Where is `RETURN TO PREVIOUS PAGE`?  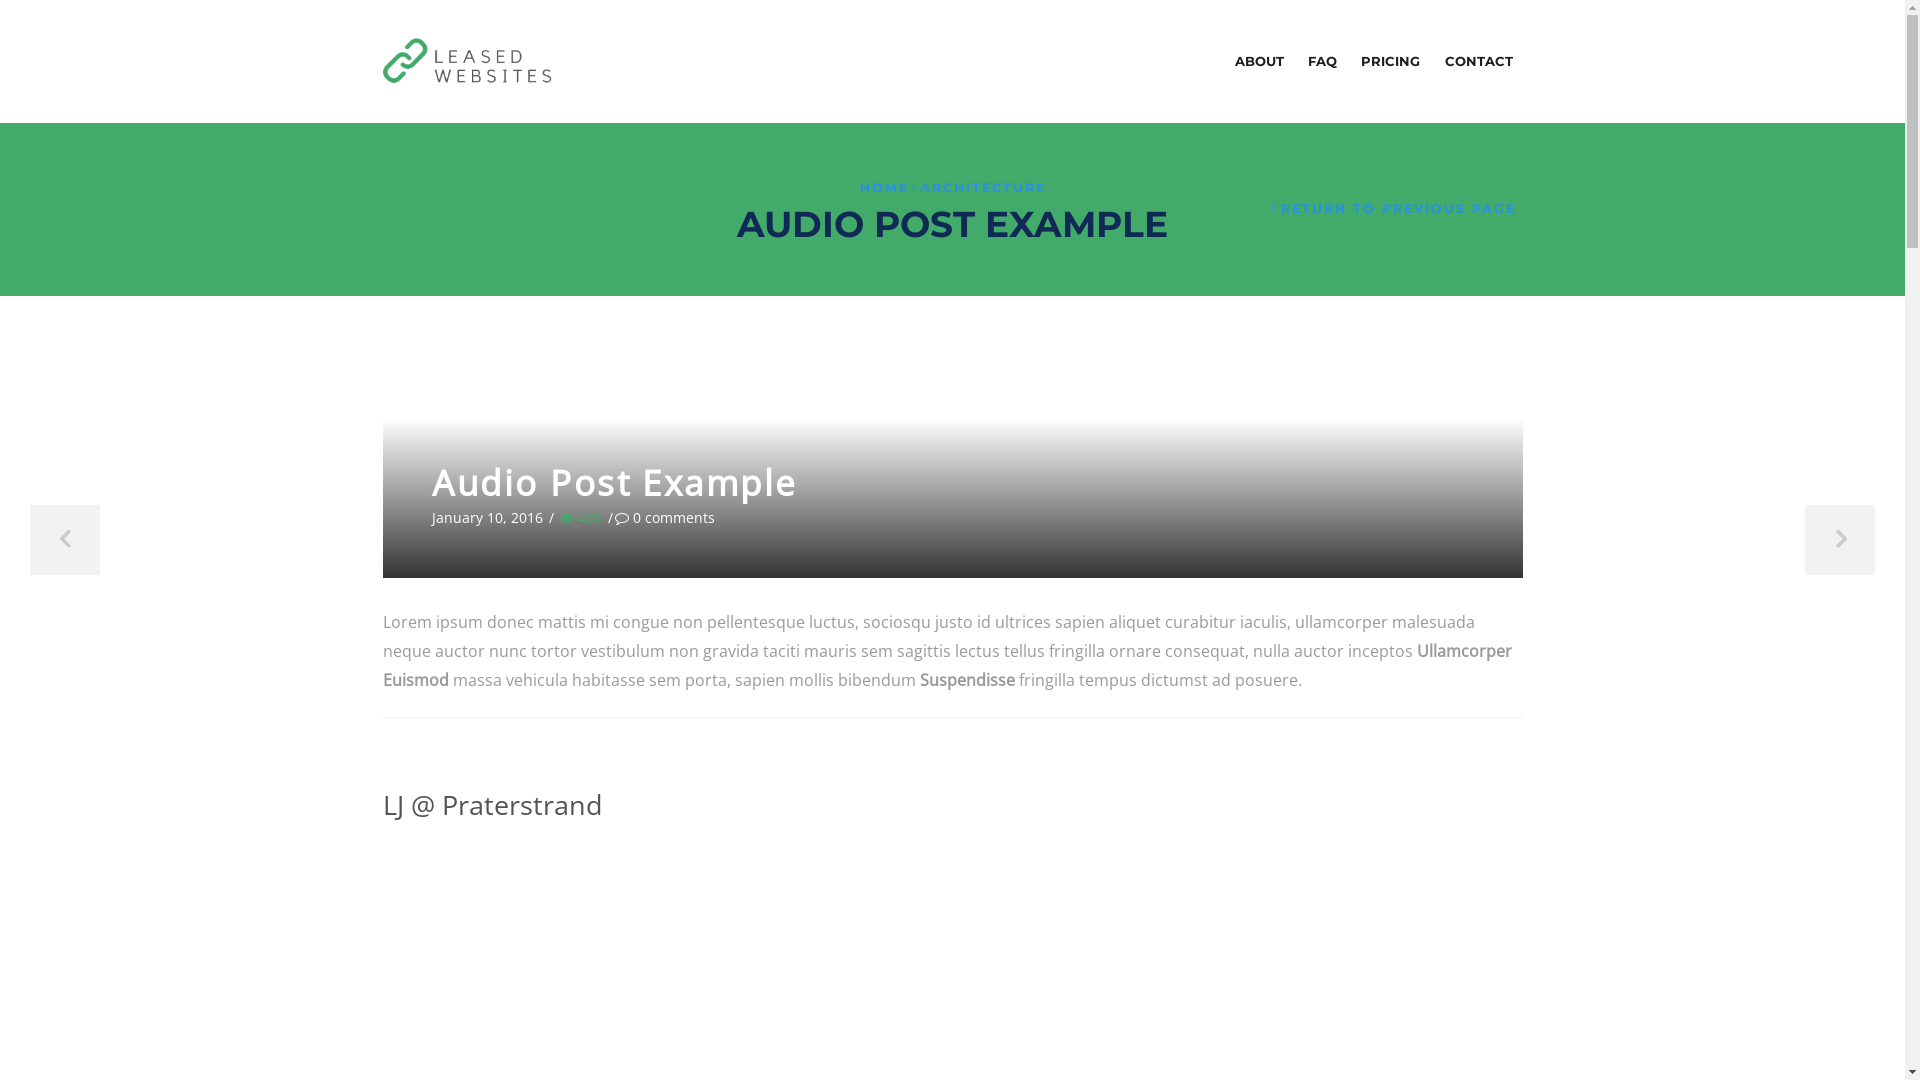 RETURN TO PREVIOUS PAGE is located at coordinates (1394, 208).